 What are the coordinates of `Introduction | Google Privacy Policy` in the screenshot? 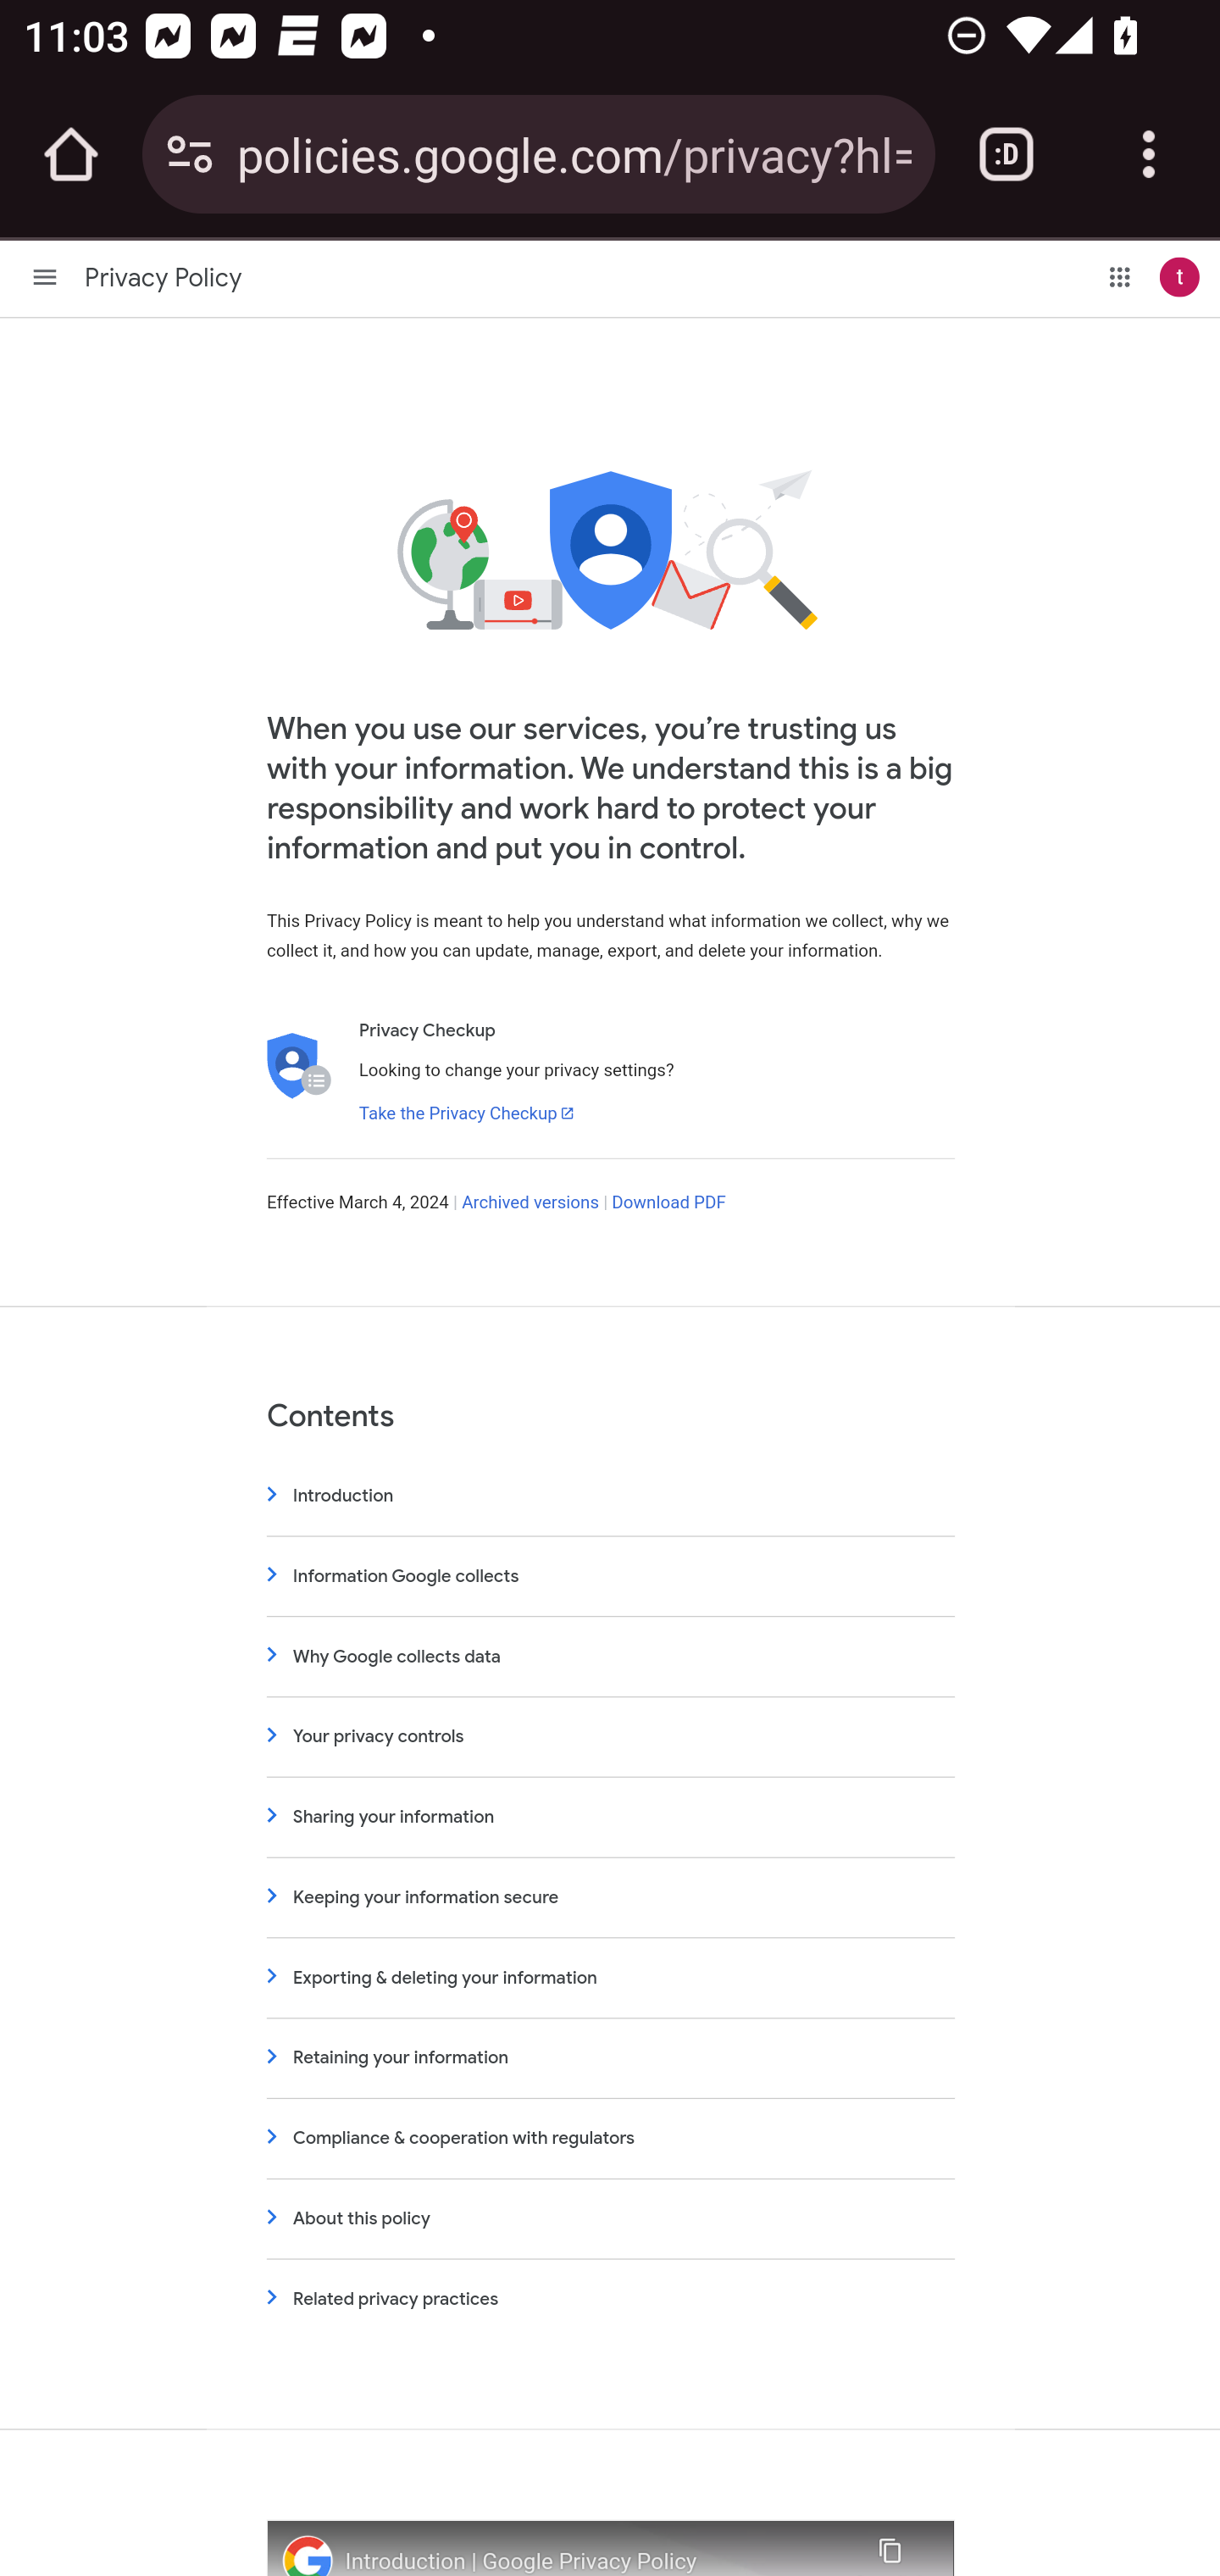 It's located at (593, 2561).